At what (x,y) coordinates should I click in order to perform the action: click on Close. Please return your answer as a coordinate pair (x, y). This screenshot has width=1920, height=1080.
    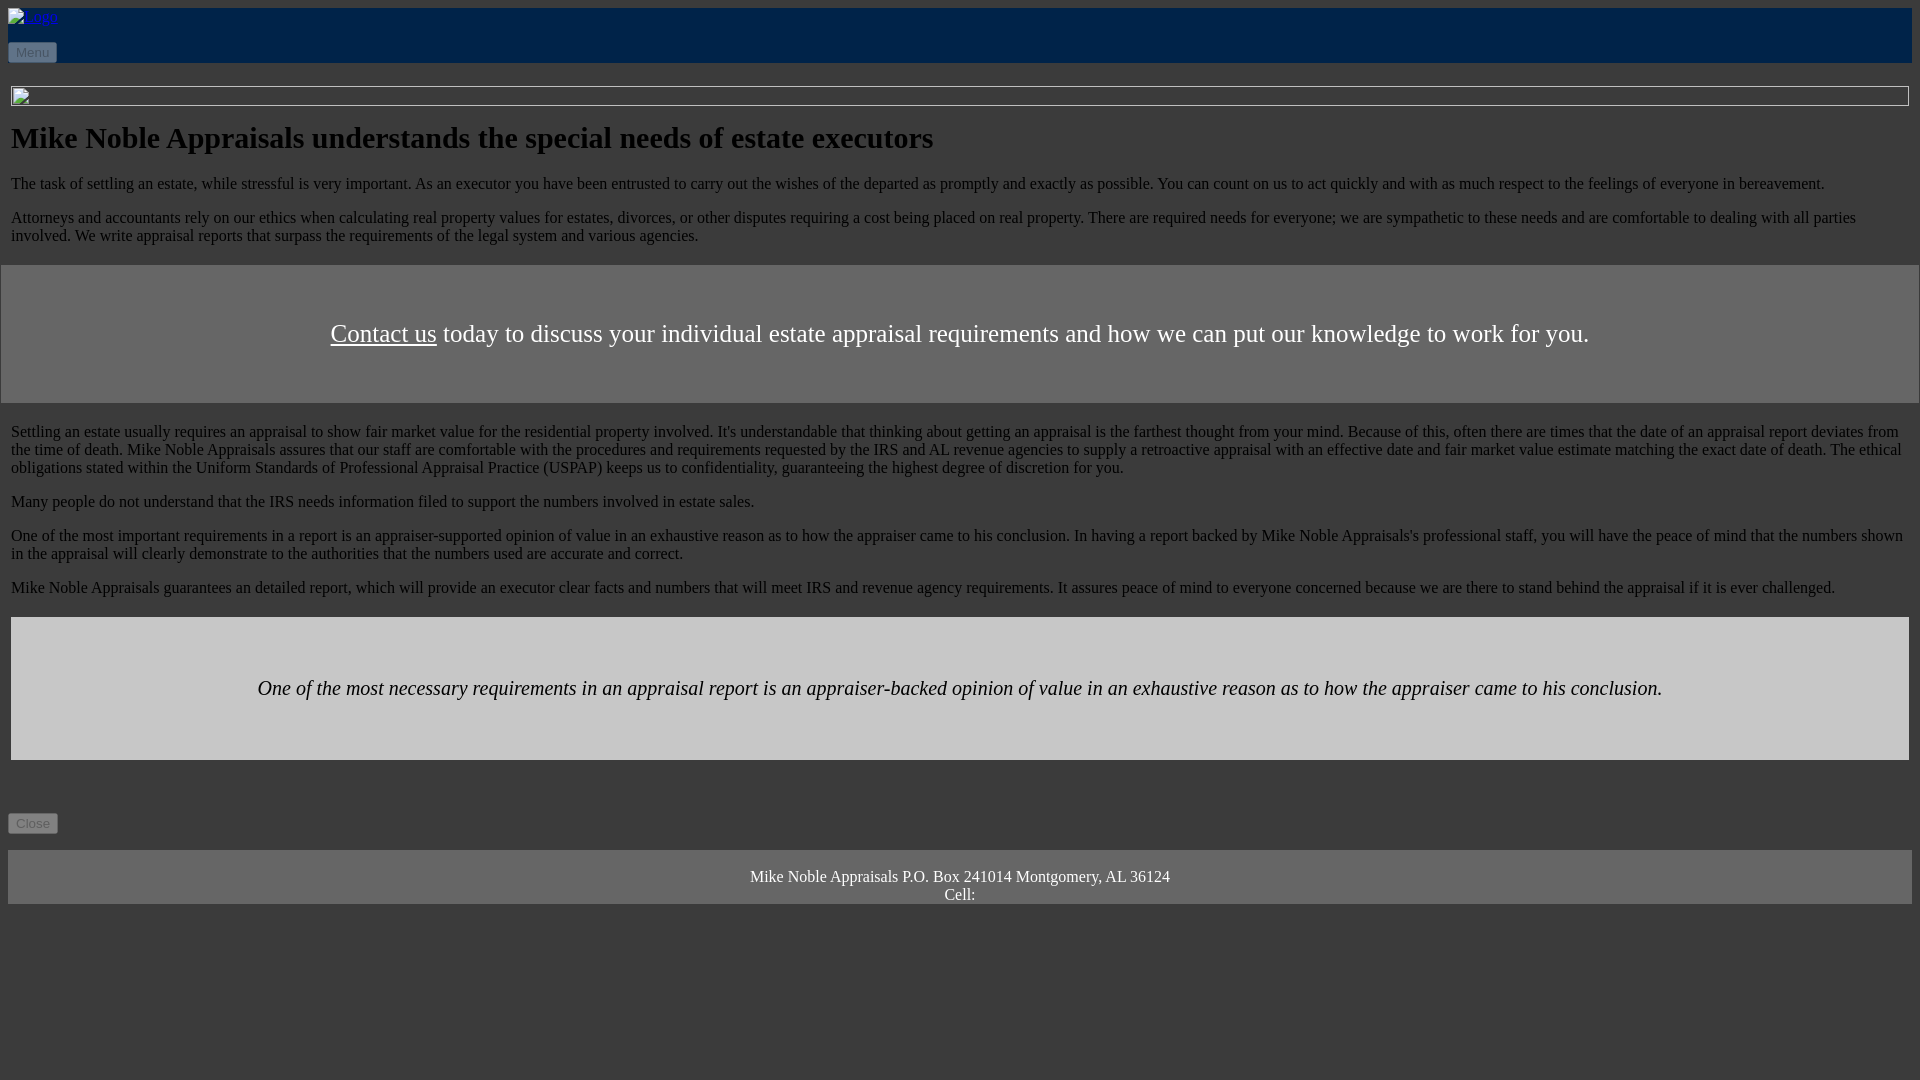
    Looking at the image, I should click on (32, 823).